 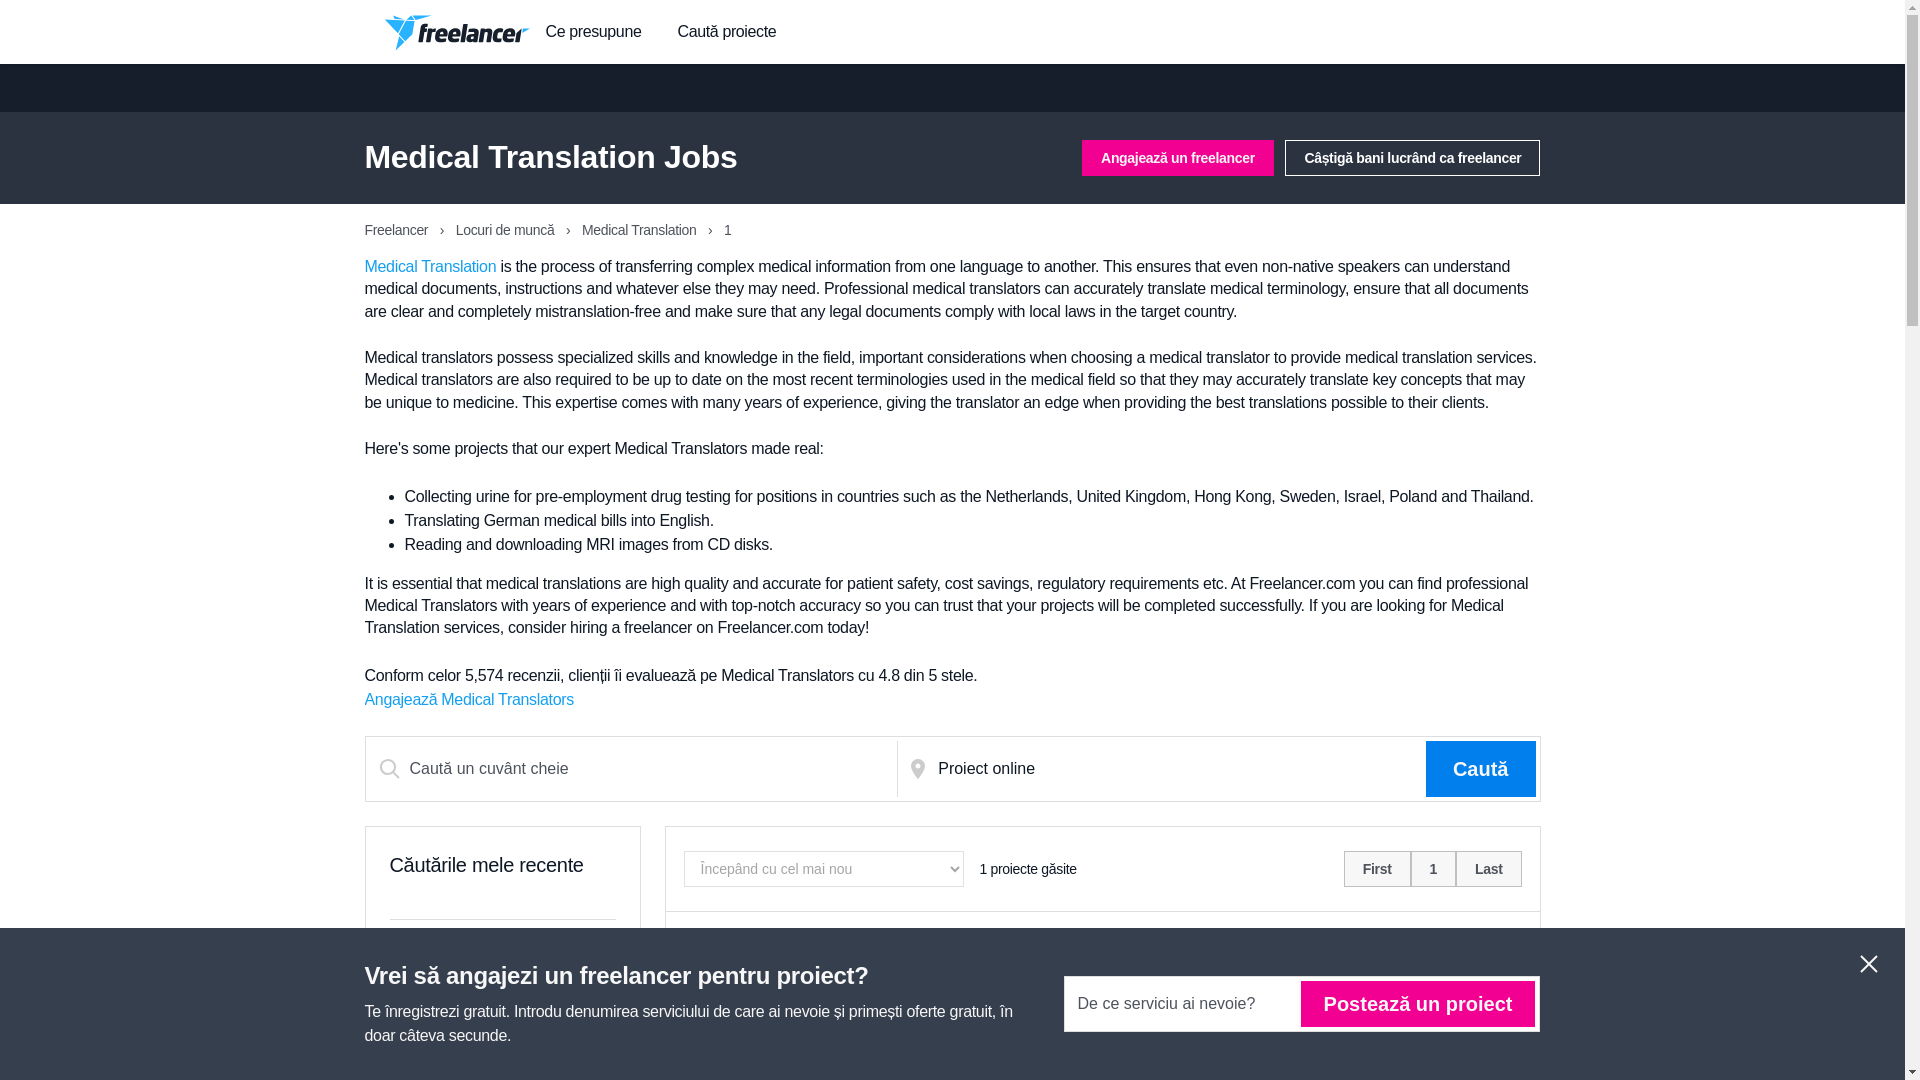 What do you see at coordinates (397, 230) in the screenshot?
I see `Freelancer` at bounding box center [397, 230].